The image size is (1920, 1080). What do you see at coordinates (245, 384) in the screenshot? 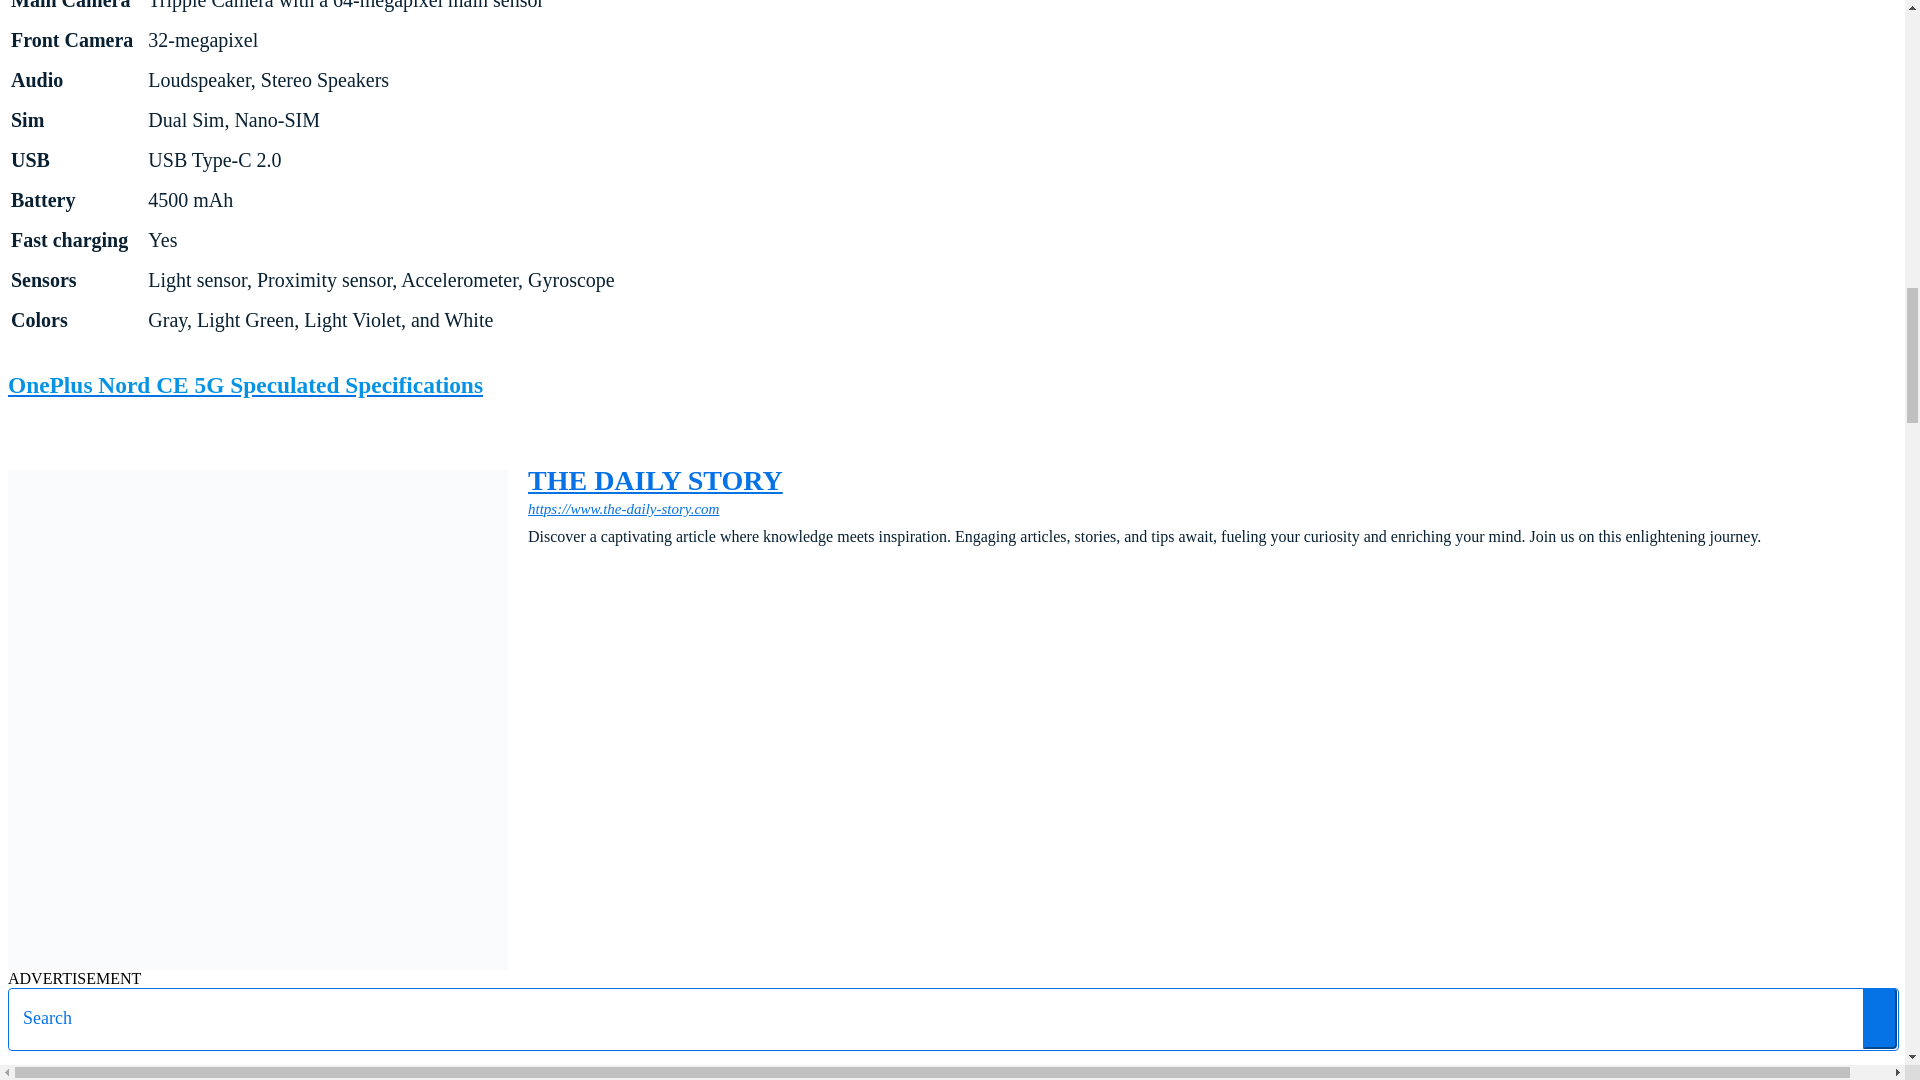
I see `OnePlus Nord CE 5G Speculated Specifications` at bounding box center [245, 384].